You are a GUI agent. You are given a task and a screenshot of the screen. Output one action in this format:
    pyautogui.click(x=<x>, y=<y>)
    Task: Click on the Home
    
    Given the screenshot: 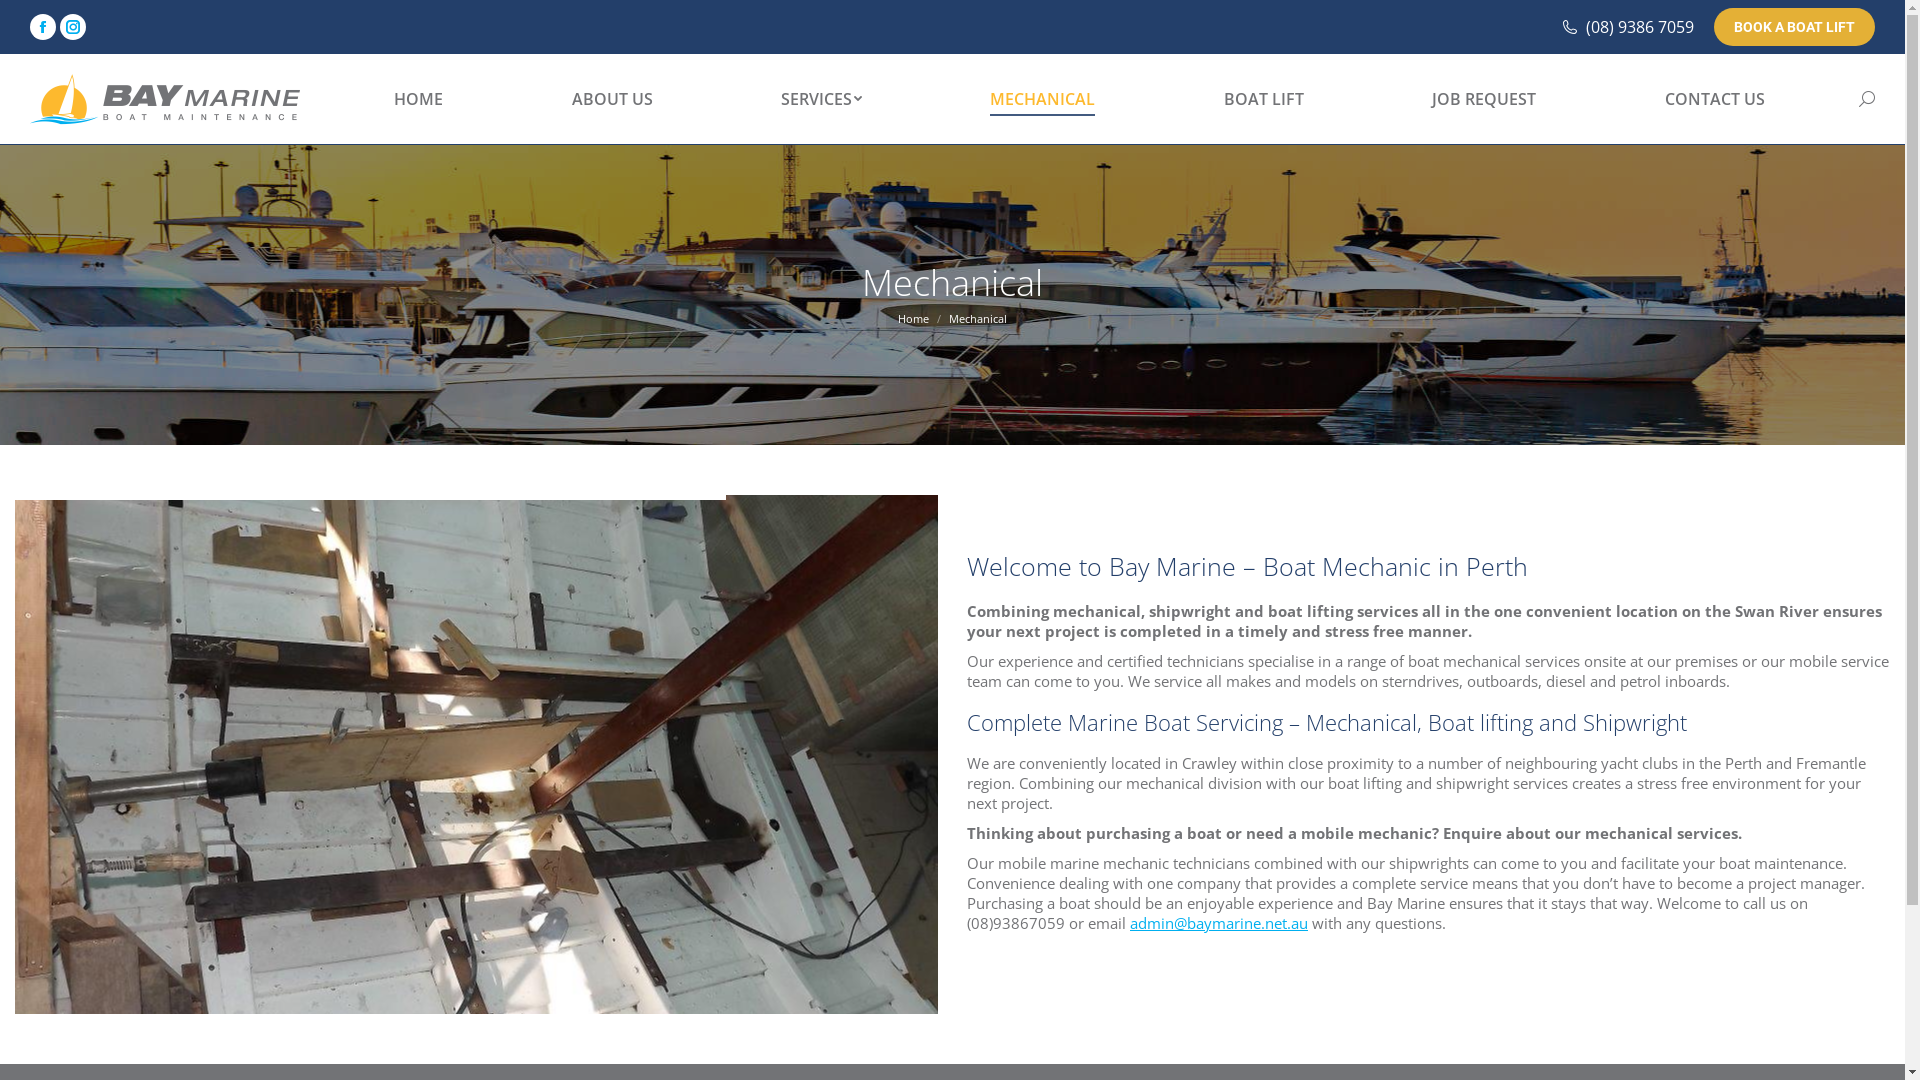 What is the action you would take?
    pyautogui.click(x=914, y=318)
    